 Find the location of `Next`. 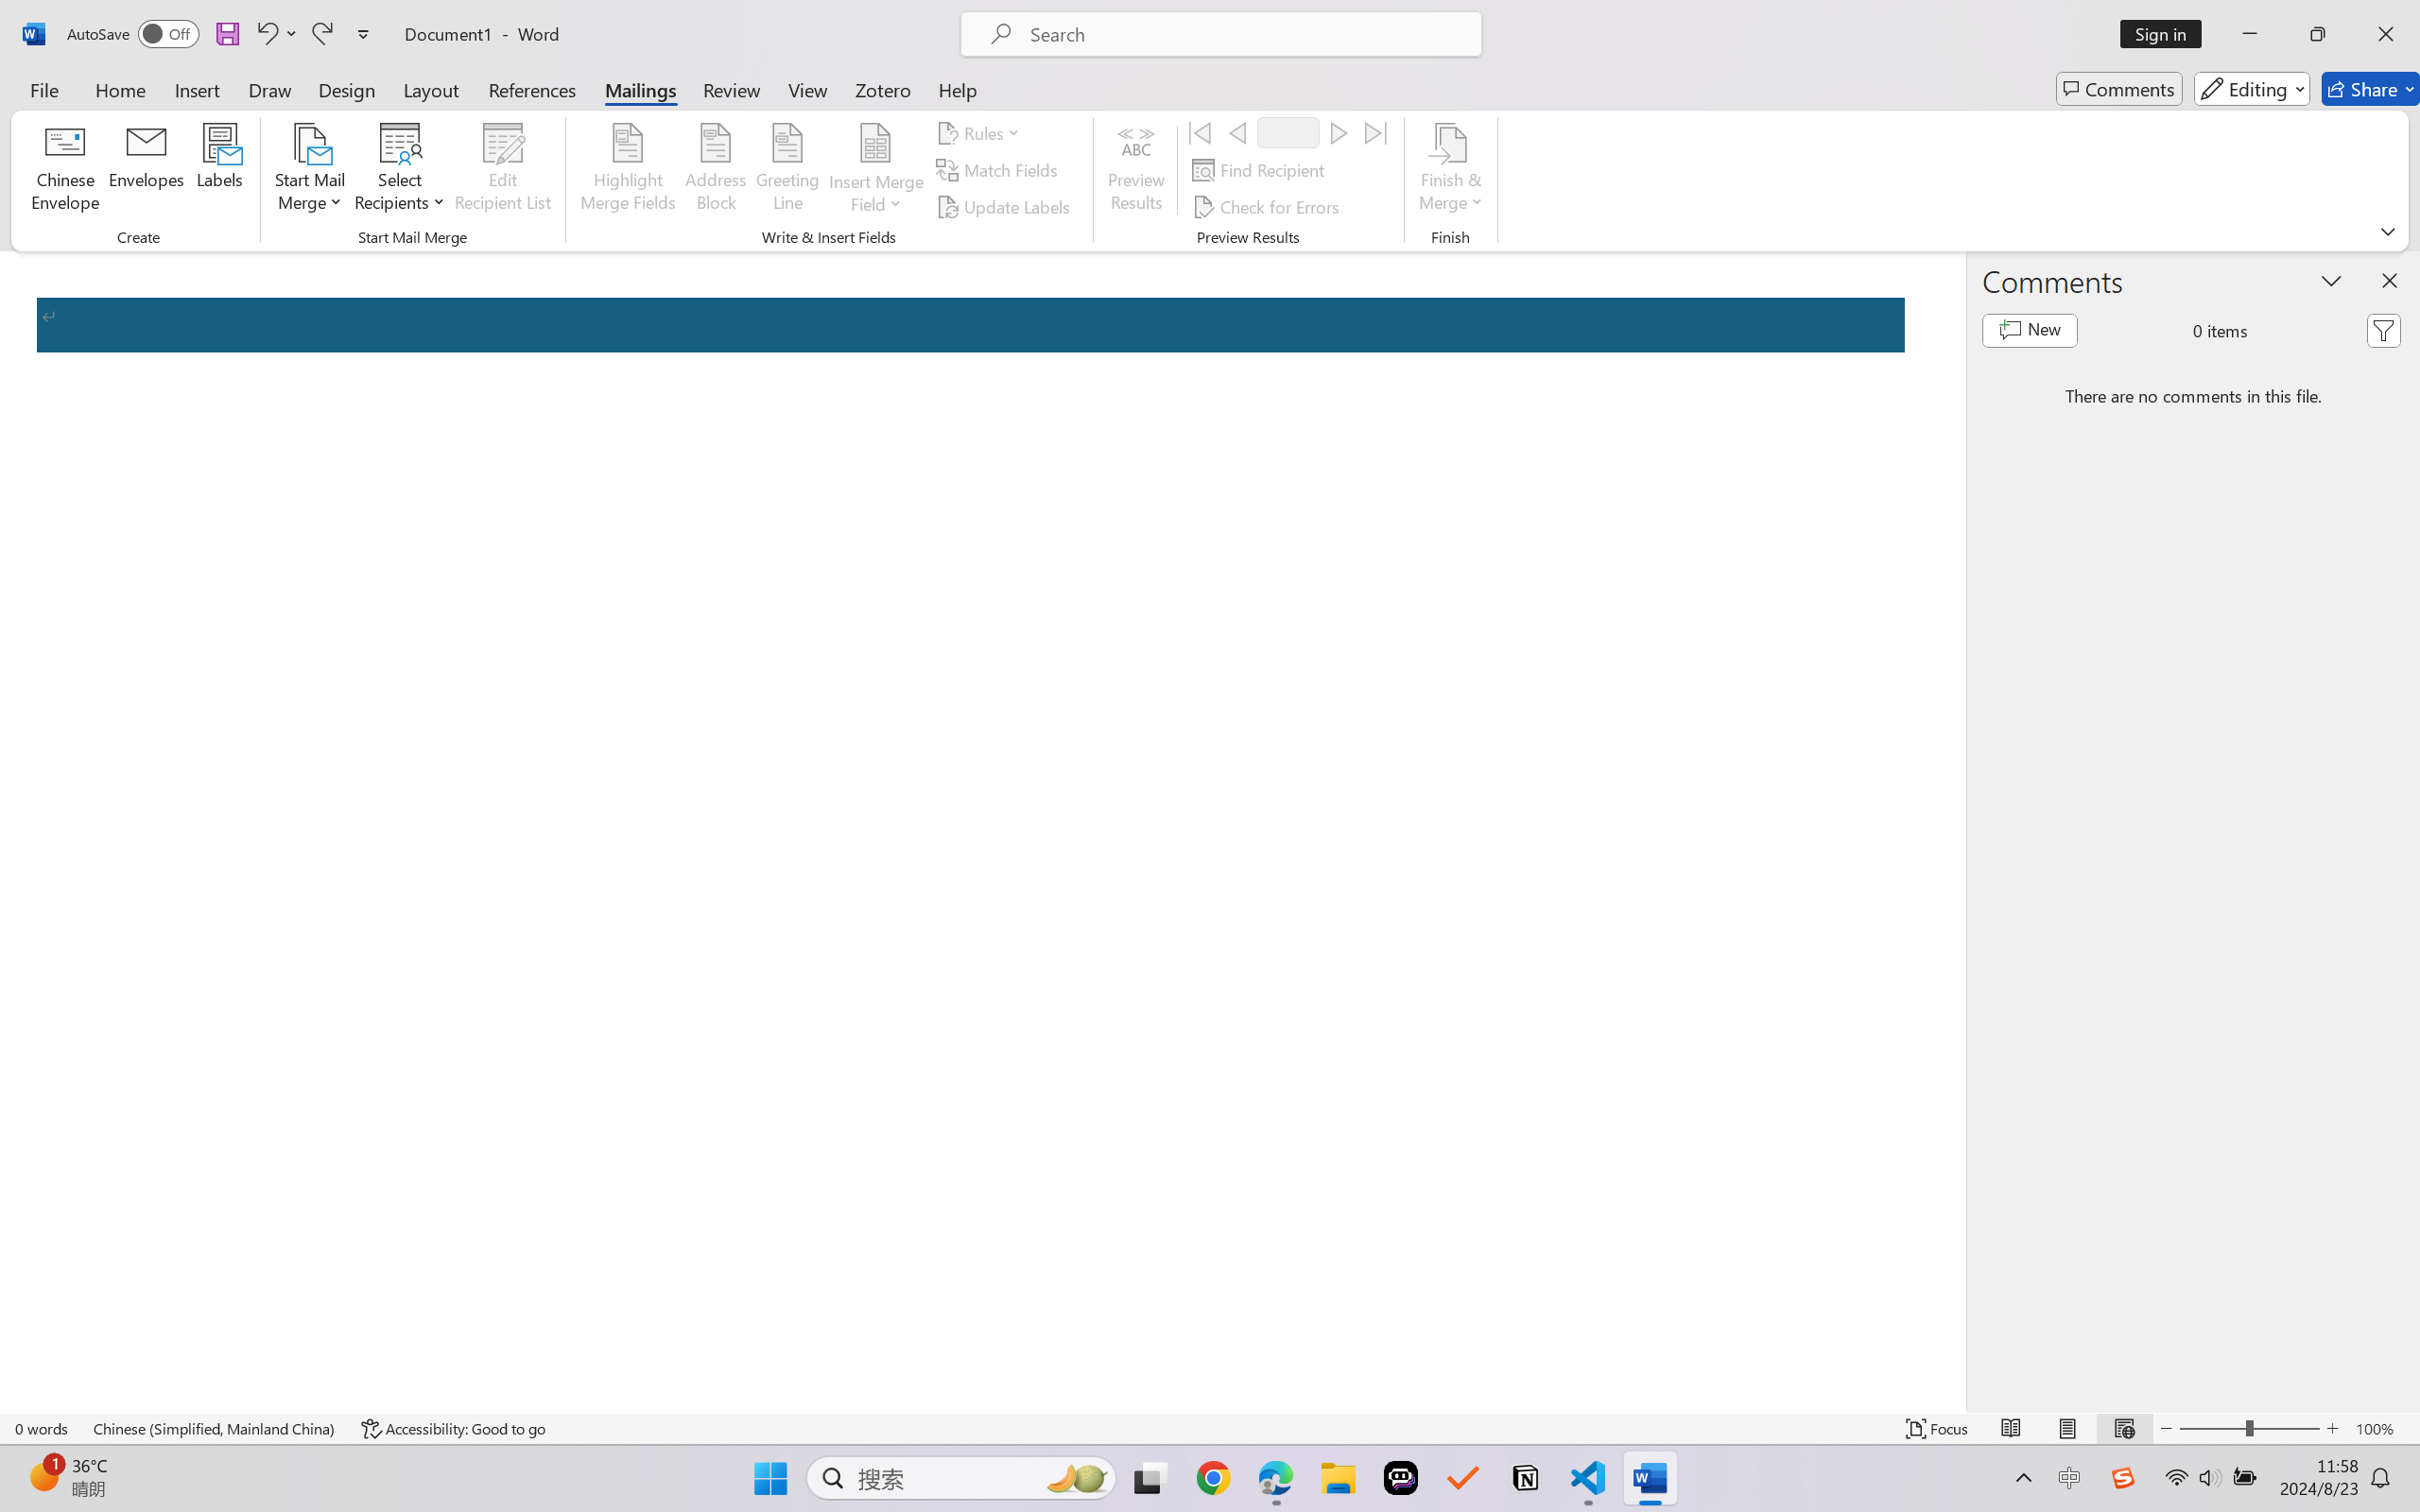

Next is located at coordinates (1339, 132).